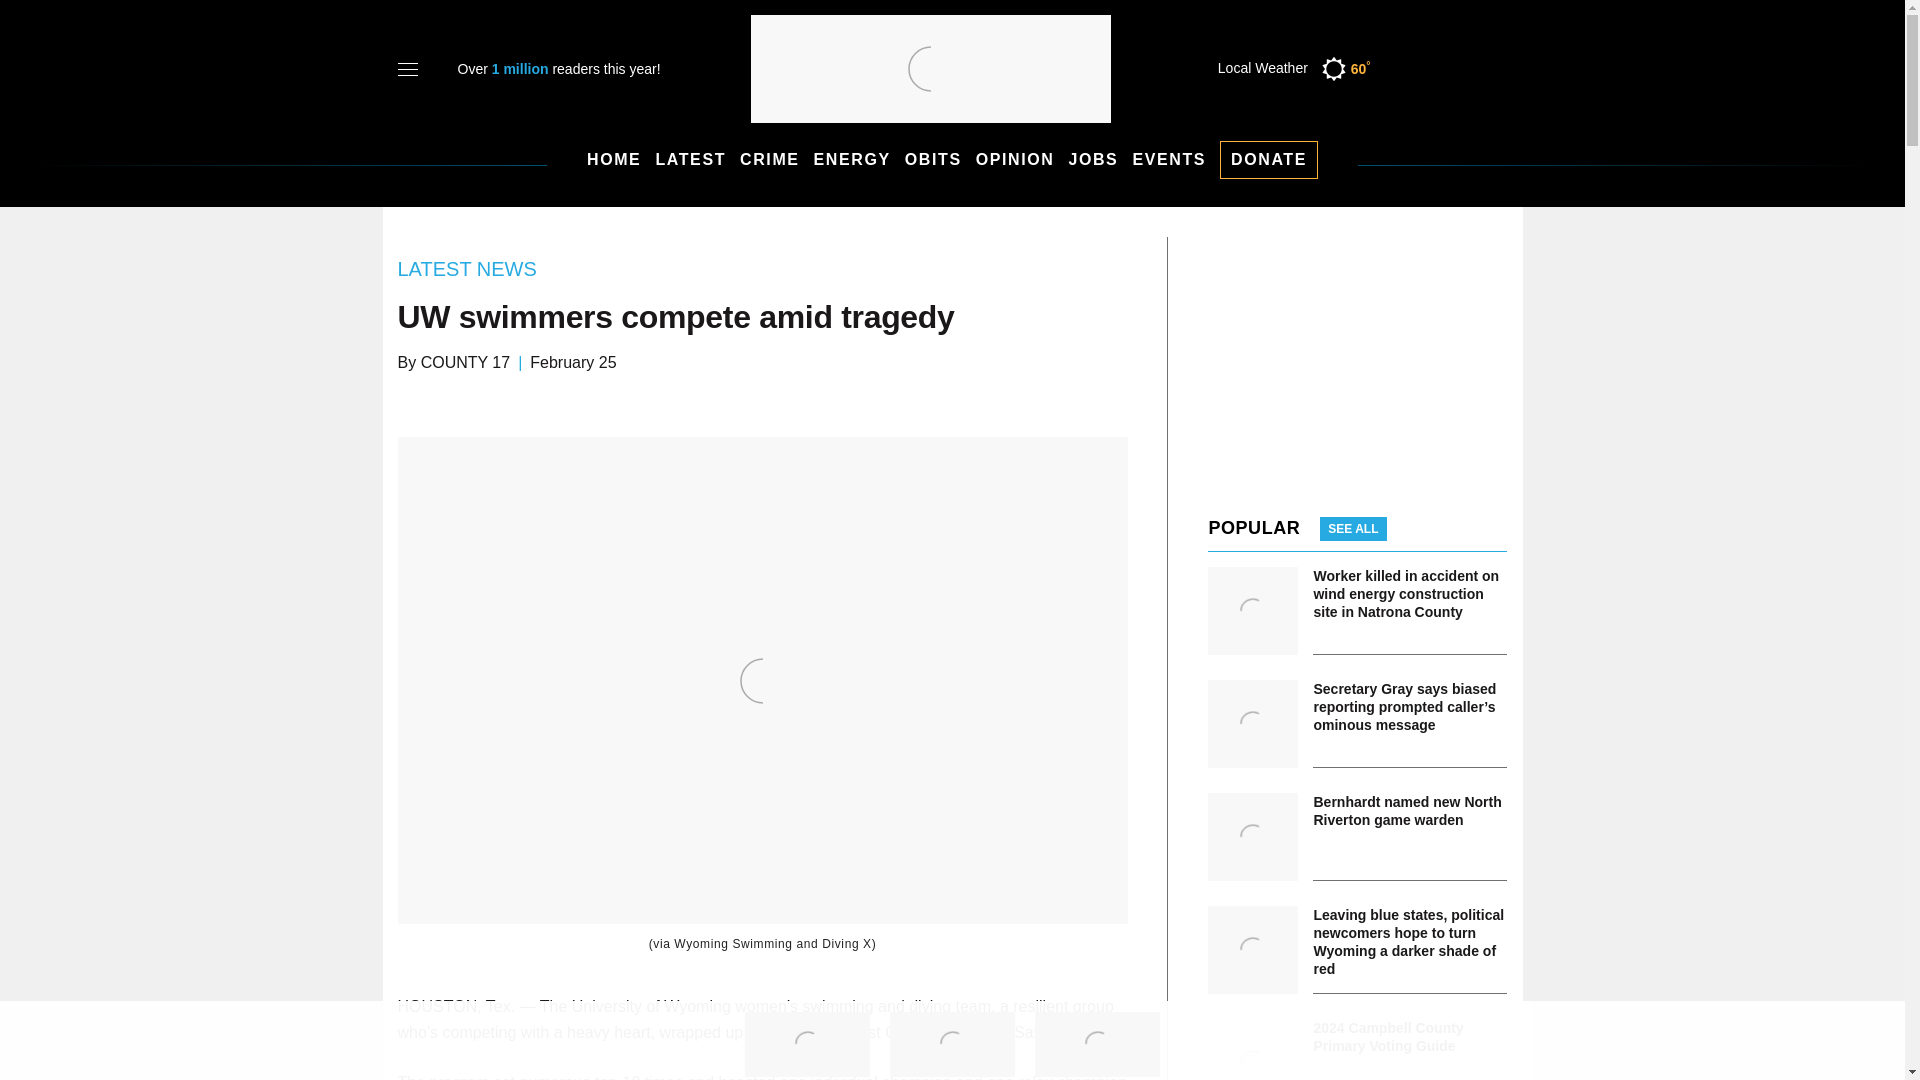 This screenshot has width=1920, height=1080. I want to click on Opinion, so click(1014, 160).